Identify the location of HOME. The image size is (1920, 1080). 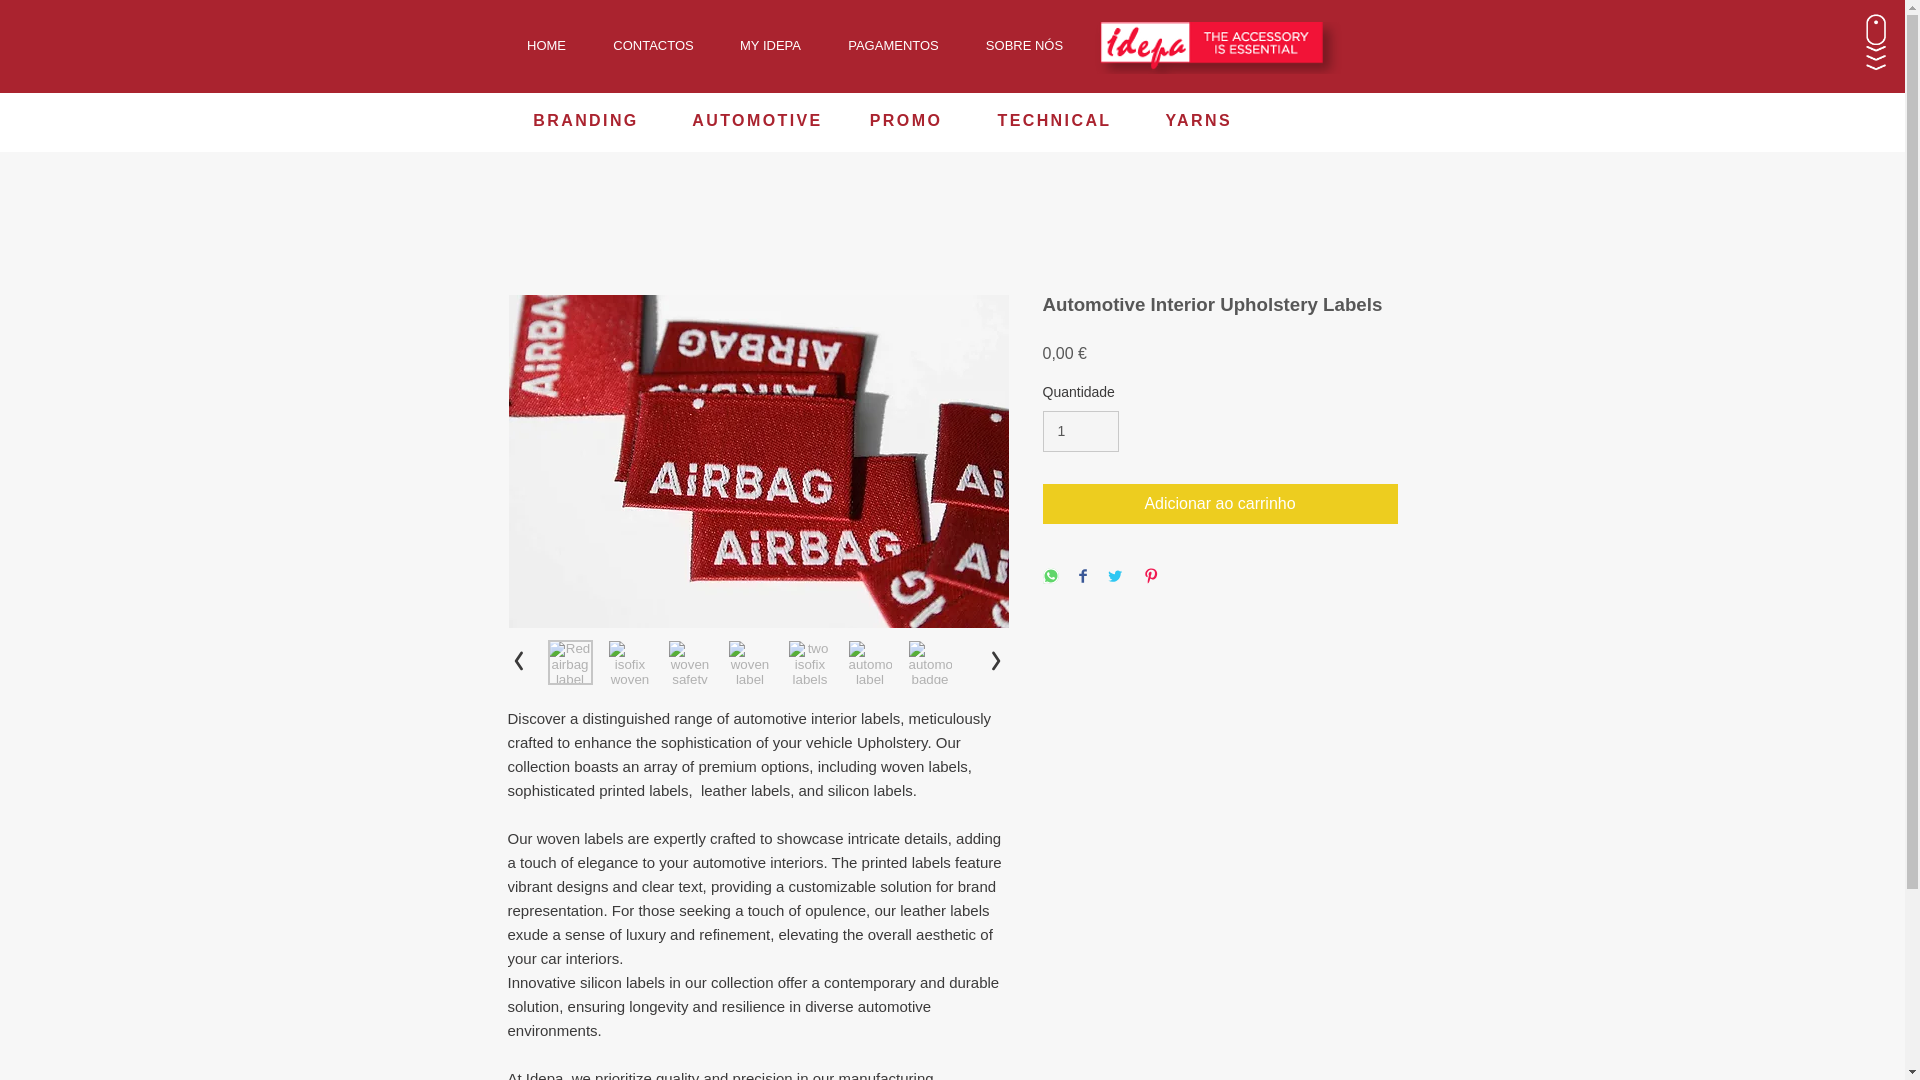
(545, 46).